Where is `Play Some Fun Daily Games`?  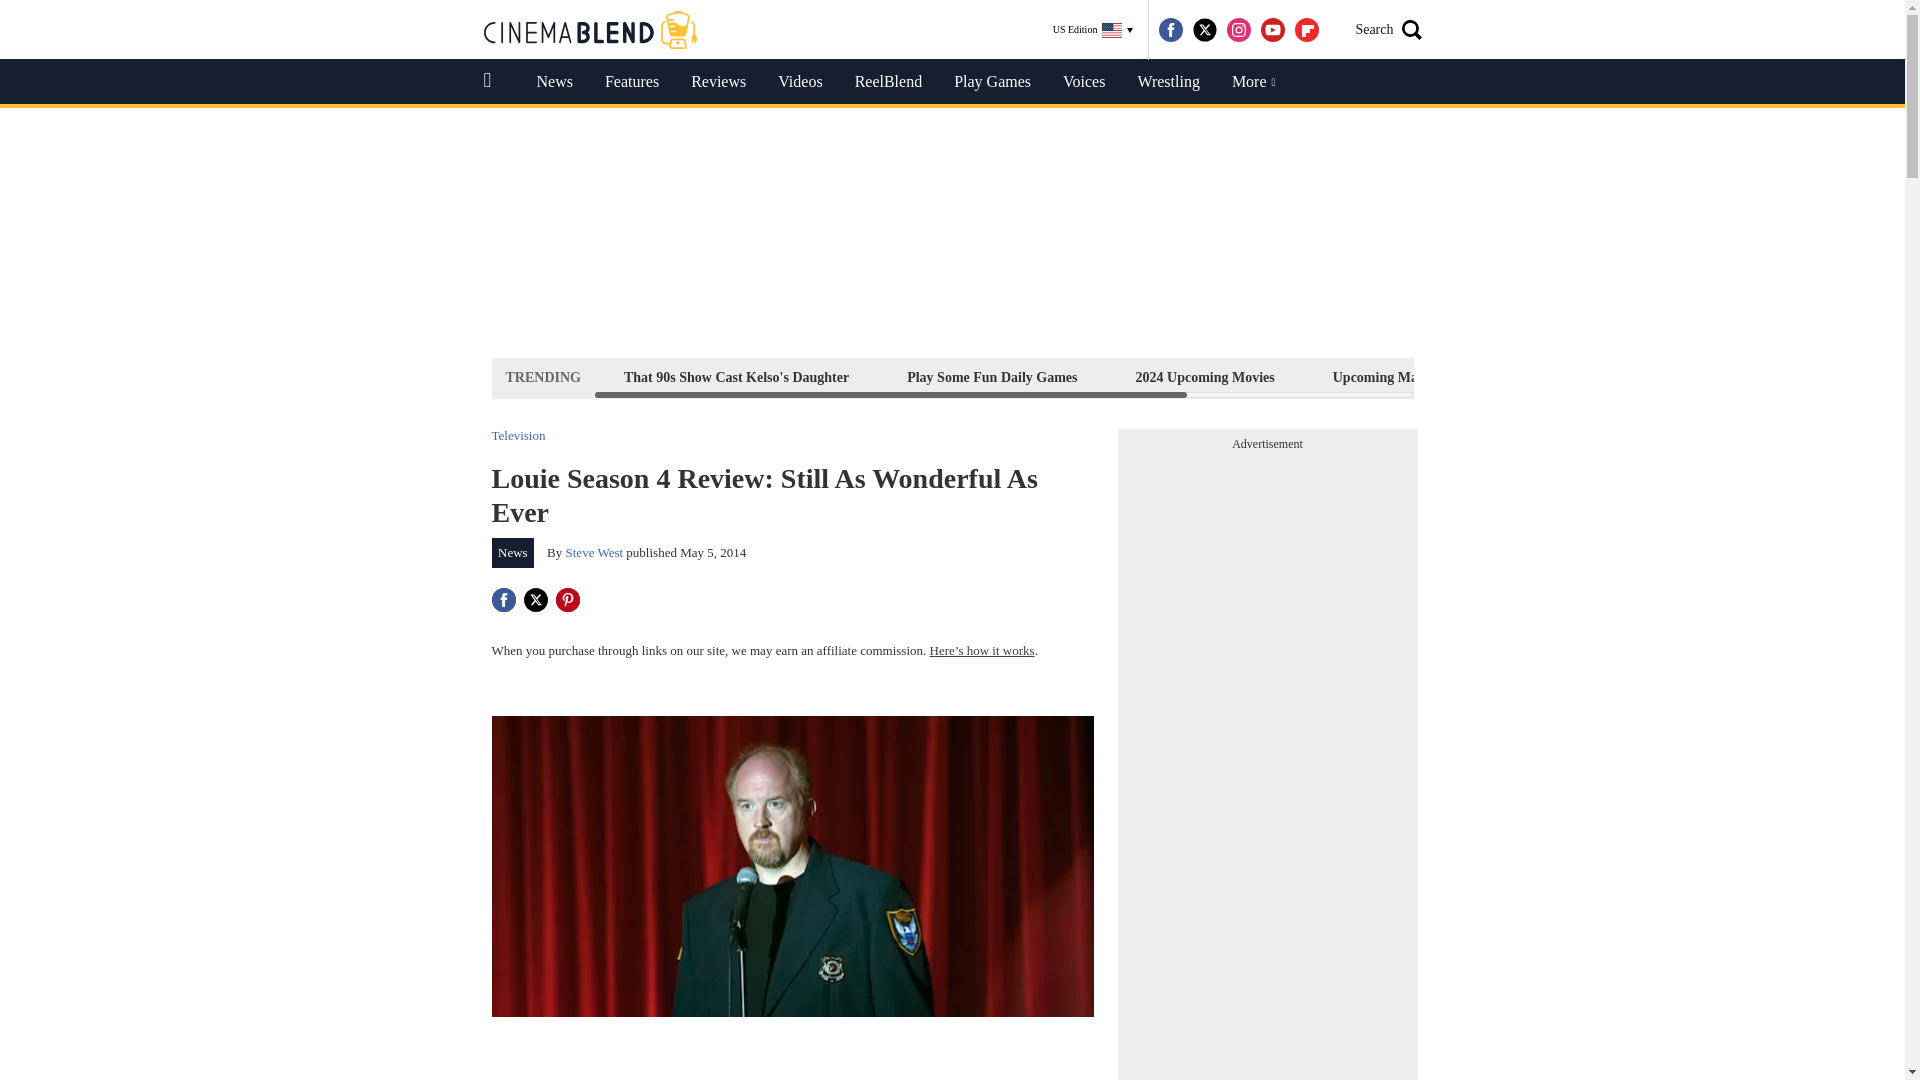 Play Some Fun Daily Games is located at coordinates (992, 377).